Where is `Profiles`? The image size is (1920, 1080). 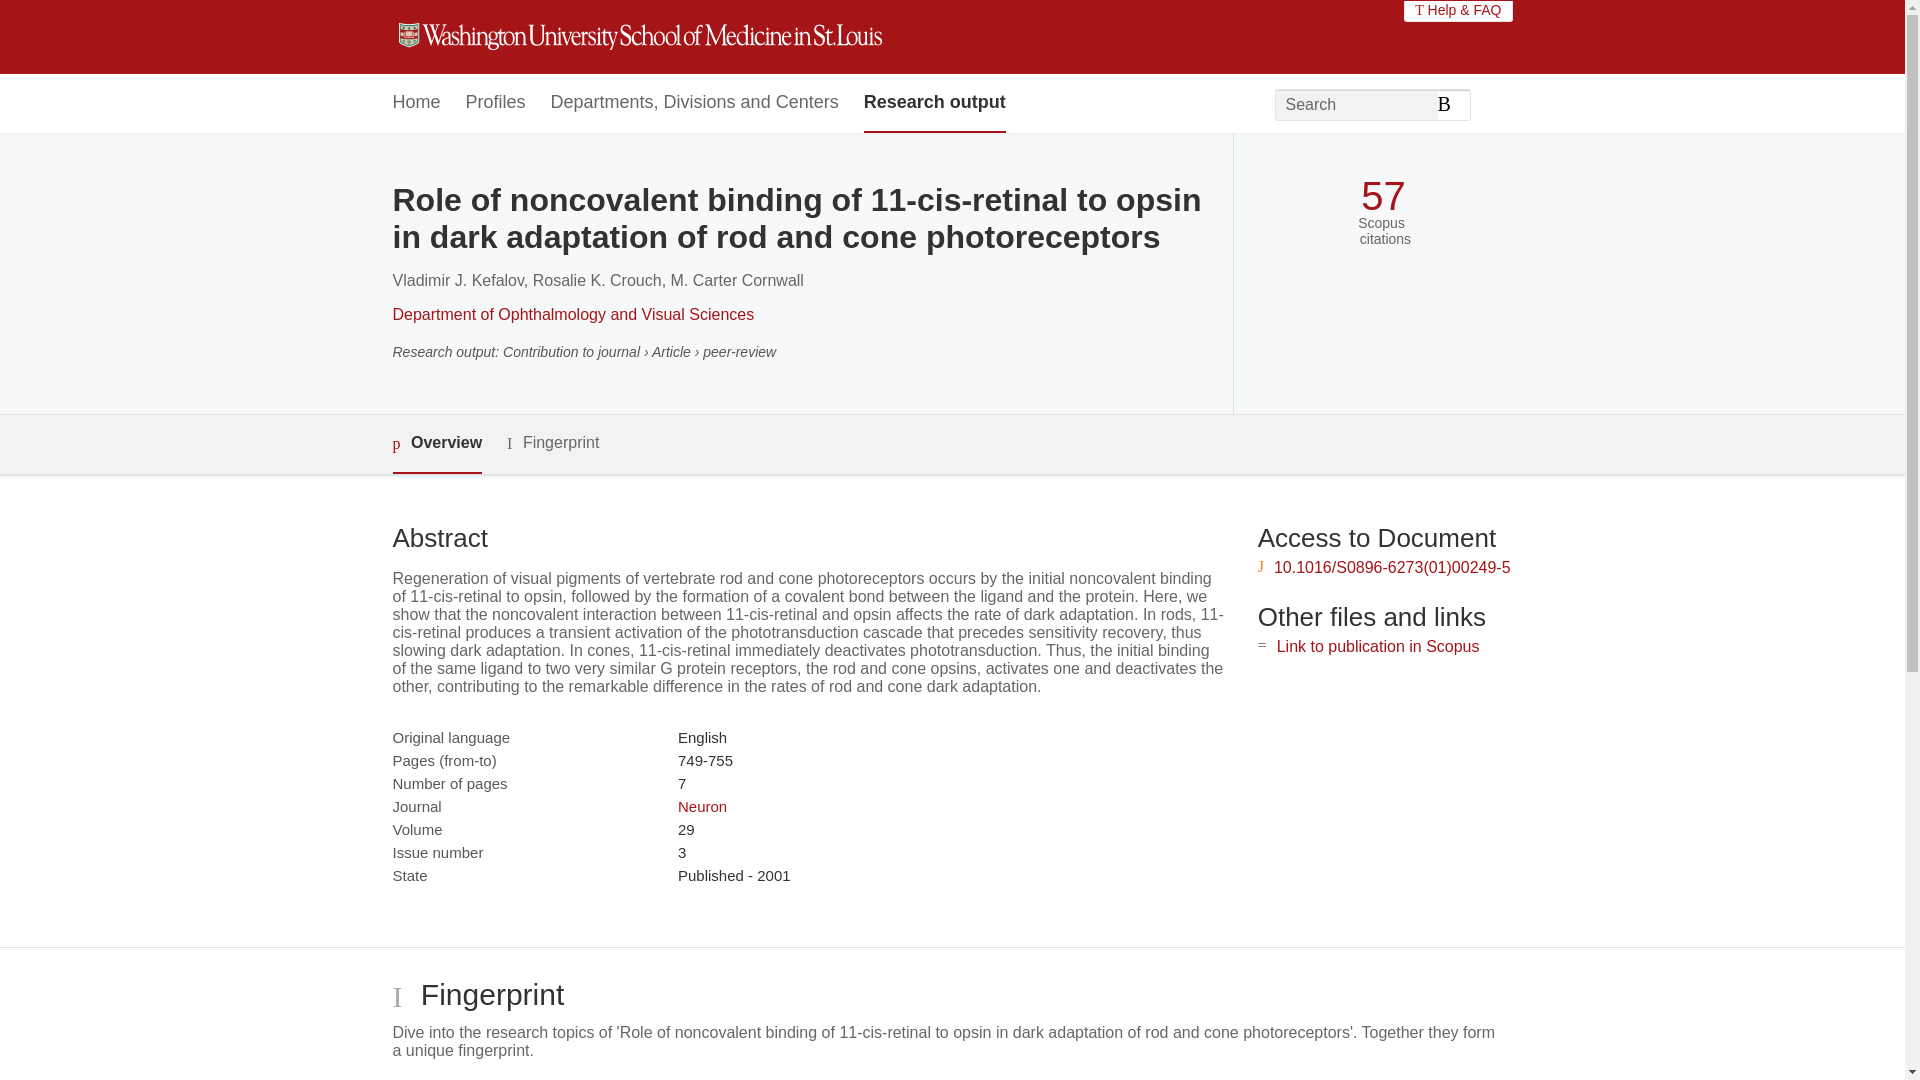 Profiles is located at coordinates (496, 103).